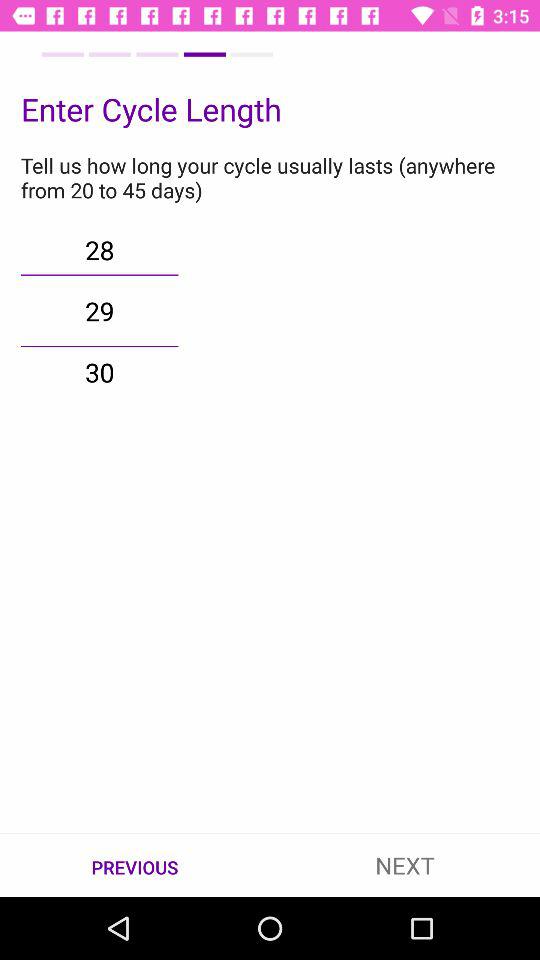 The image size is (540, 960). Describe the element at coordinates (135, 866) in the screenshot. I see `select the item to the left of the next` at that location.